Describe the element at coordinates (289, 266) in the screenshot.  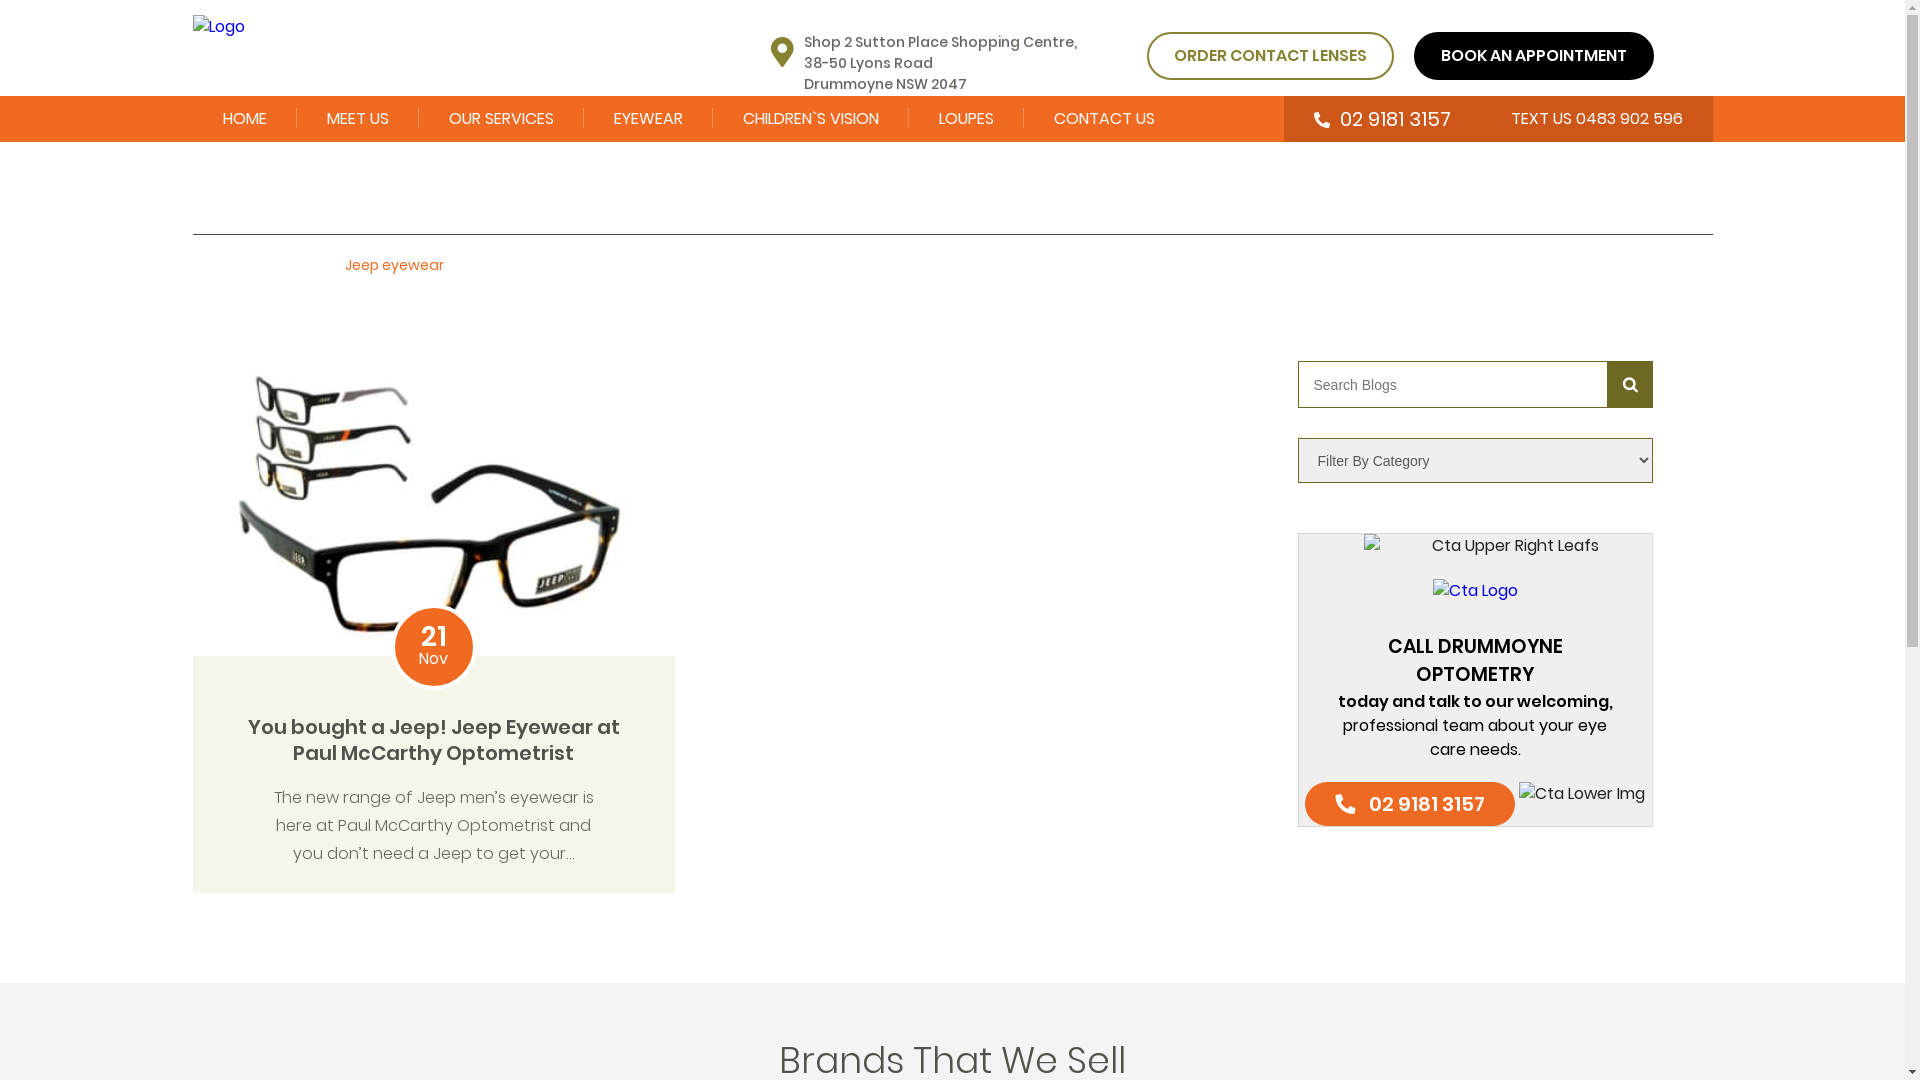
I see `Blog` at that location.